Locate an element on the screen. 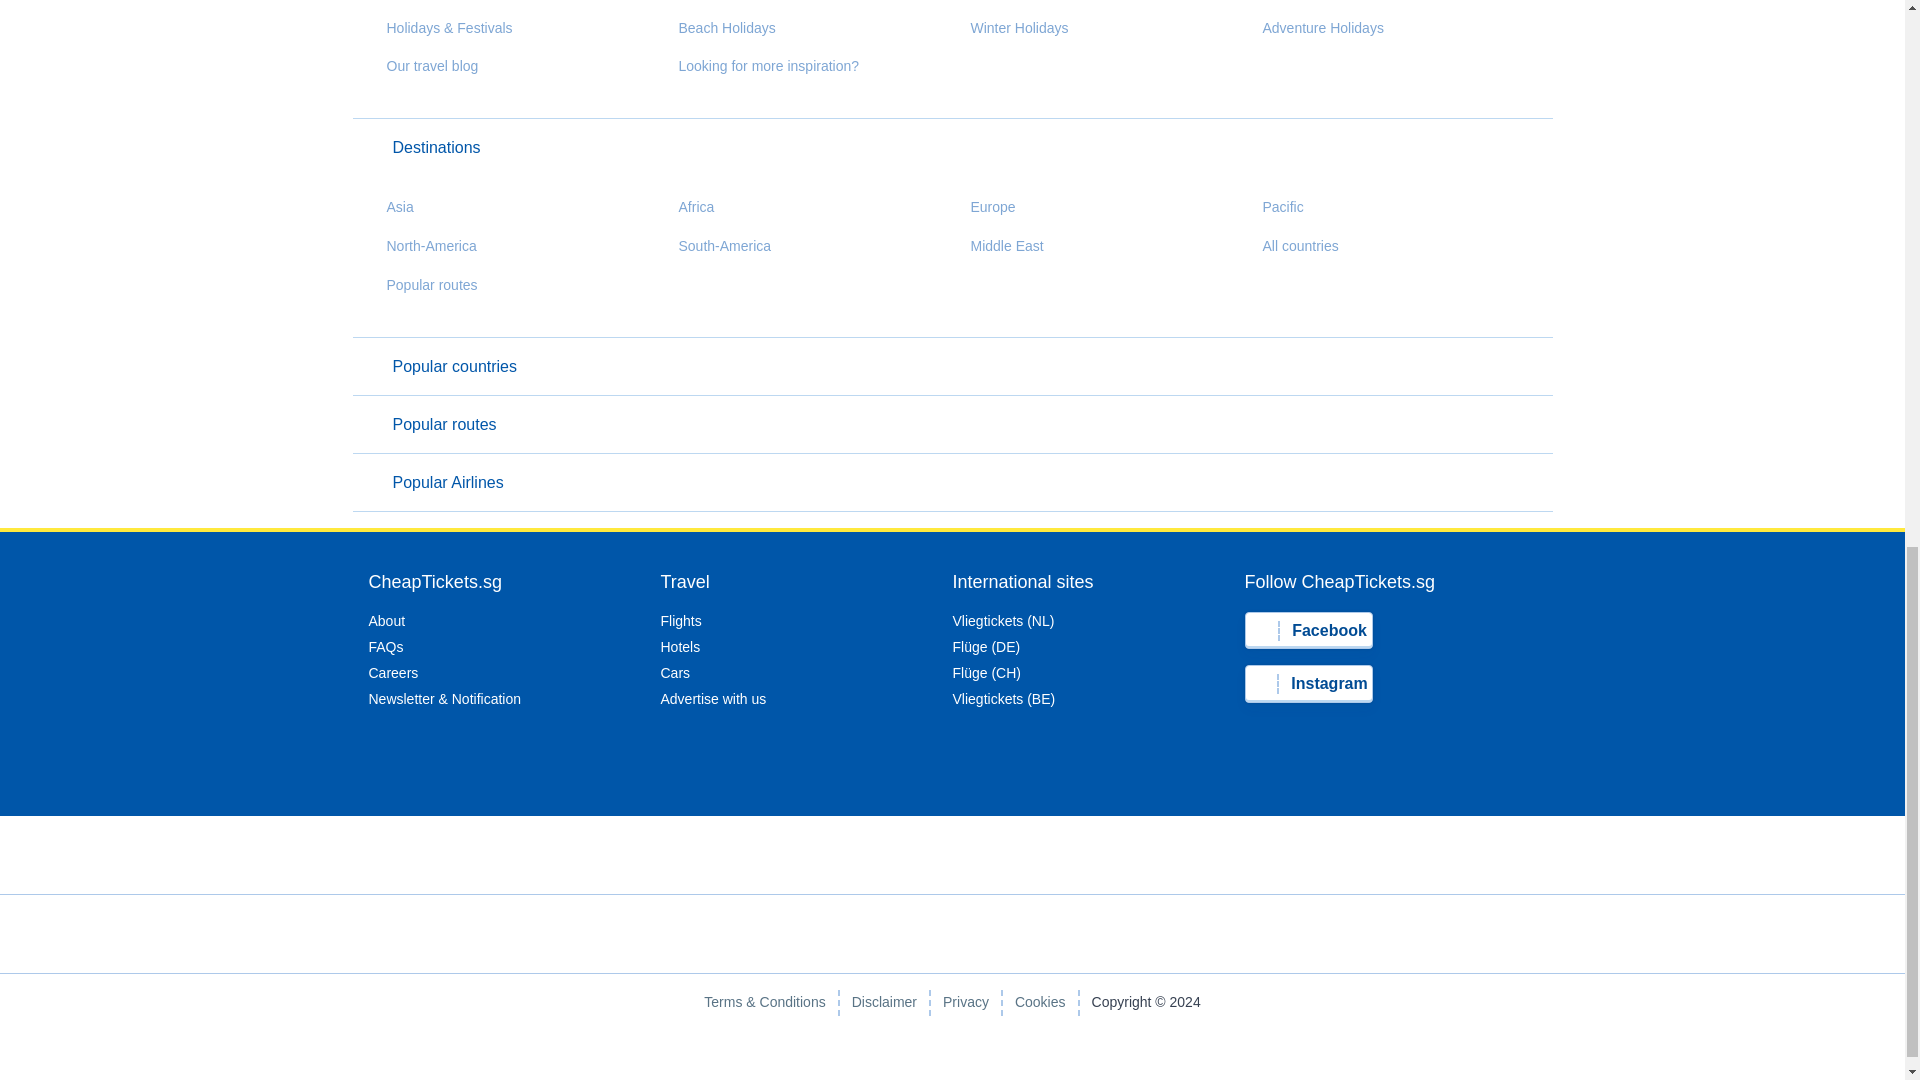 The height and width of the screenshot is (1080, 1920). Cars is located at coordinates (674, 673).